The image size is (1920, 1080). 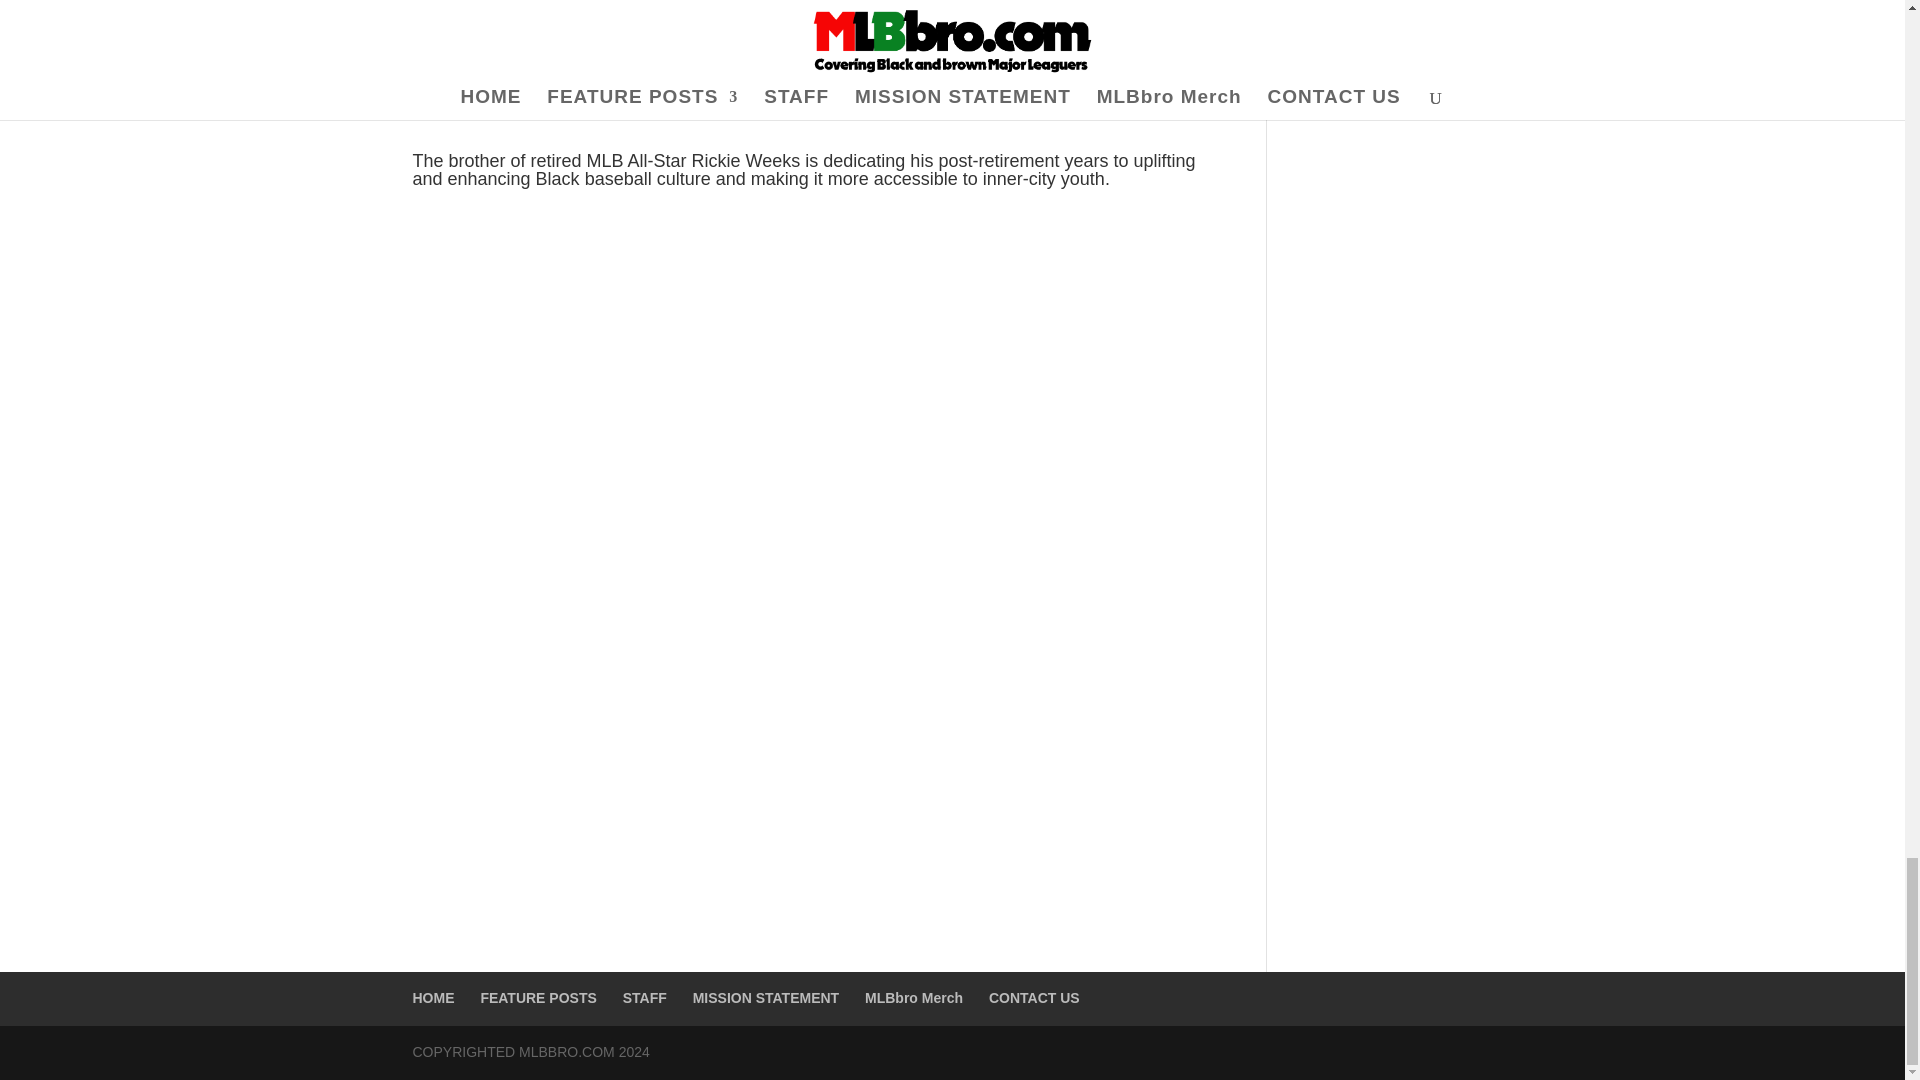 I want to click on CLEAN UP, so click(x=654, y=34).